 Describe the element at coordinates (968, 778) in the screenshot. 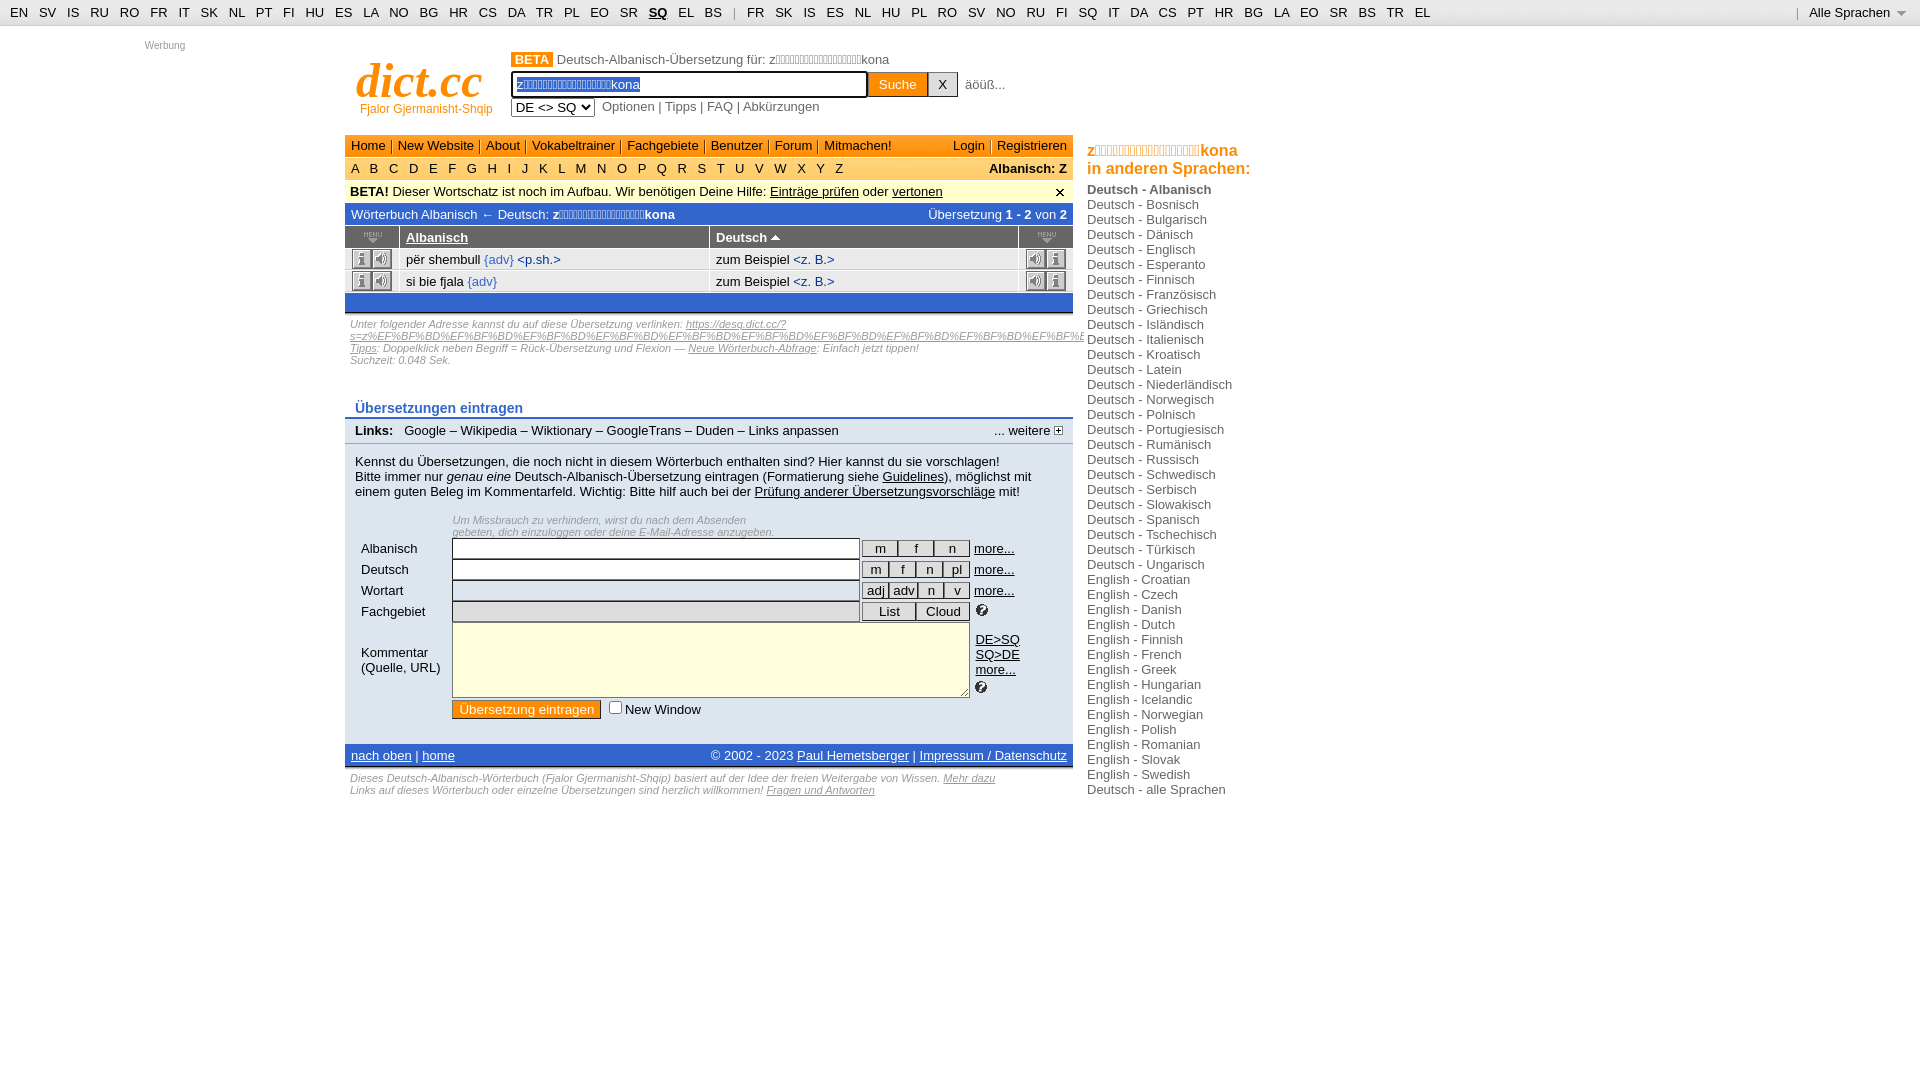

I see `Mehr dazu` at that location.